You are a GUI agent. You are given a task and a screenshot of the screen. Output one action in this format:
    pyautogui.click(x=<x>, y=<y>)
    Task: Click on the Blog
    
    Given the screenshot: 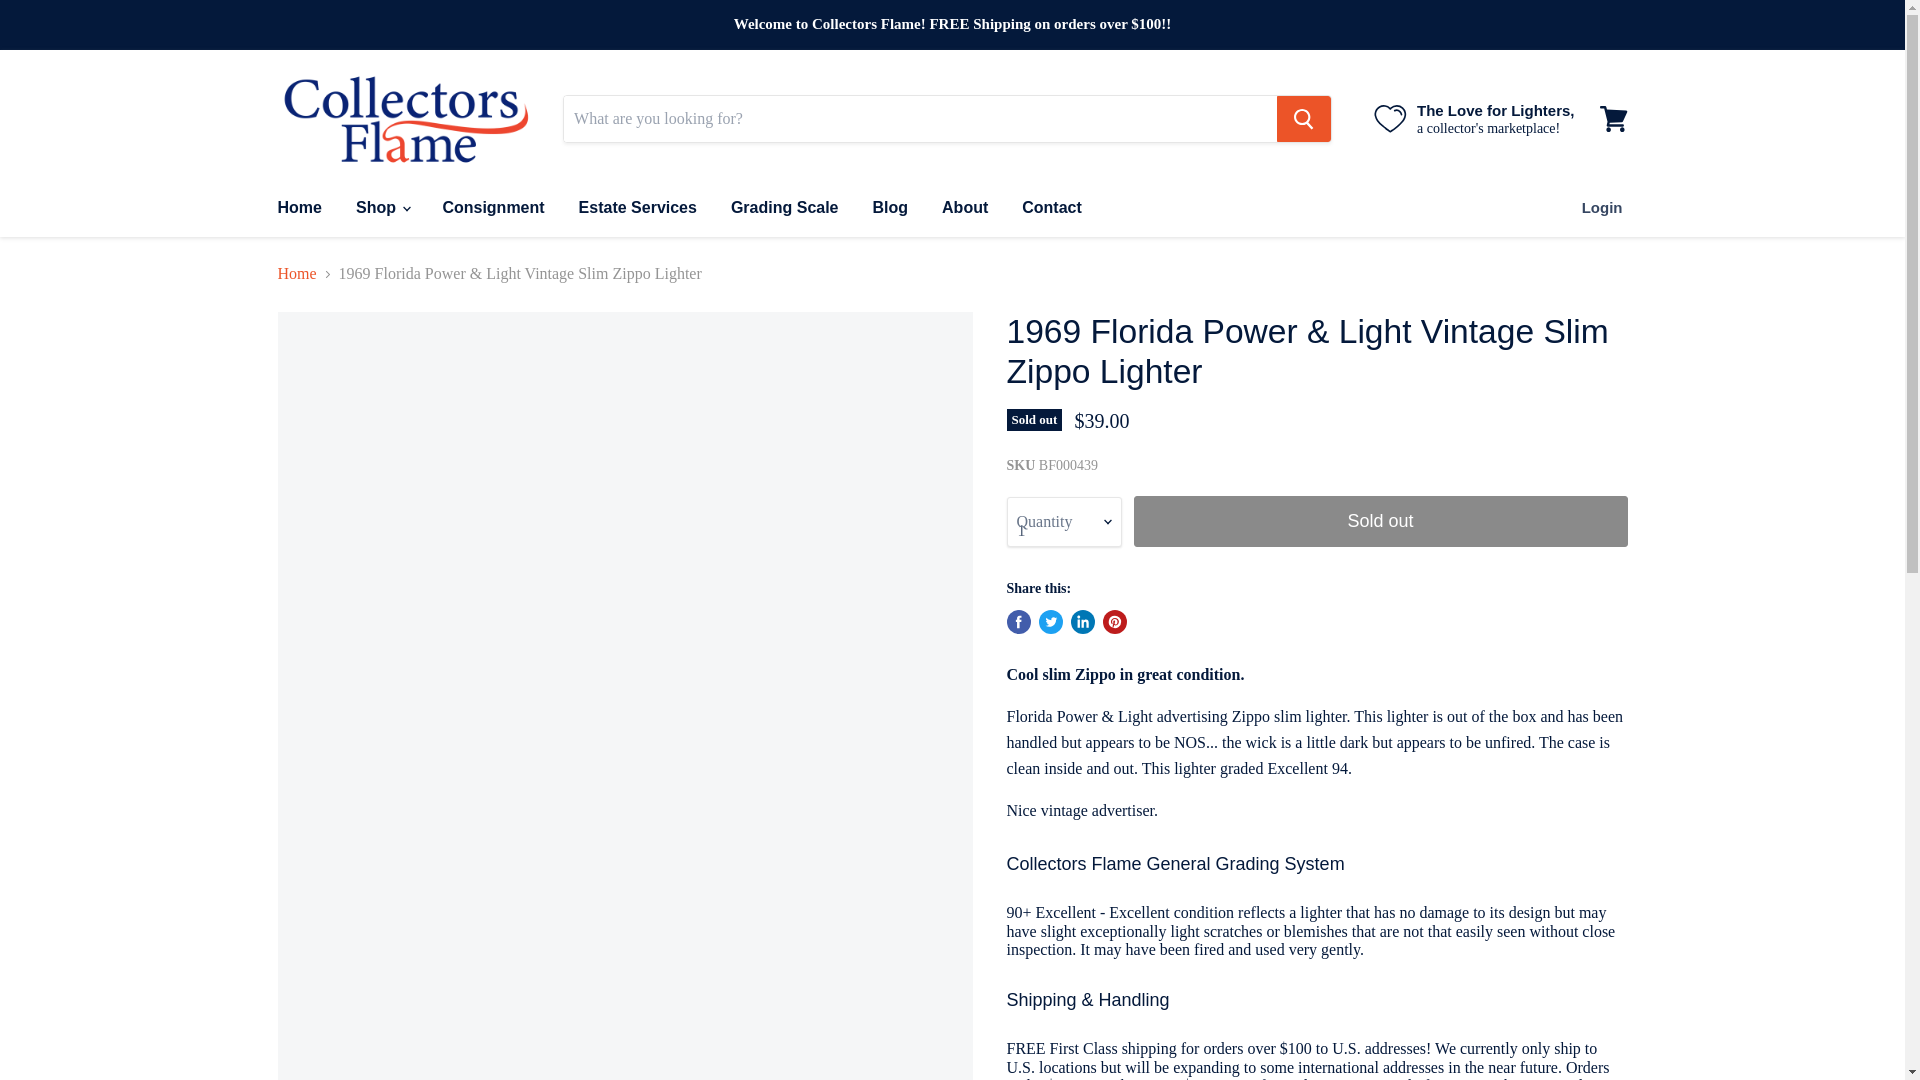 What is the action you would take?
    pyautogui.click(x=890, y=207)
    